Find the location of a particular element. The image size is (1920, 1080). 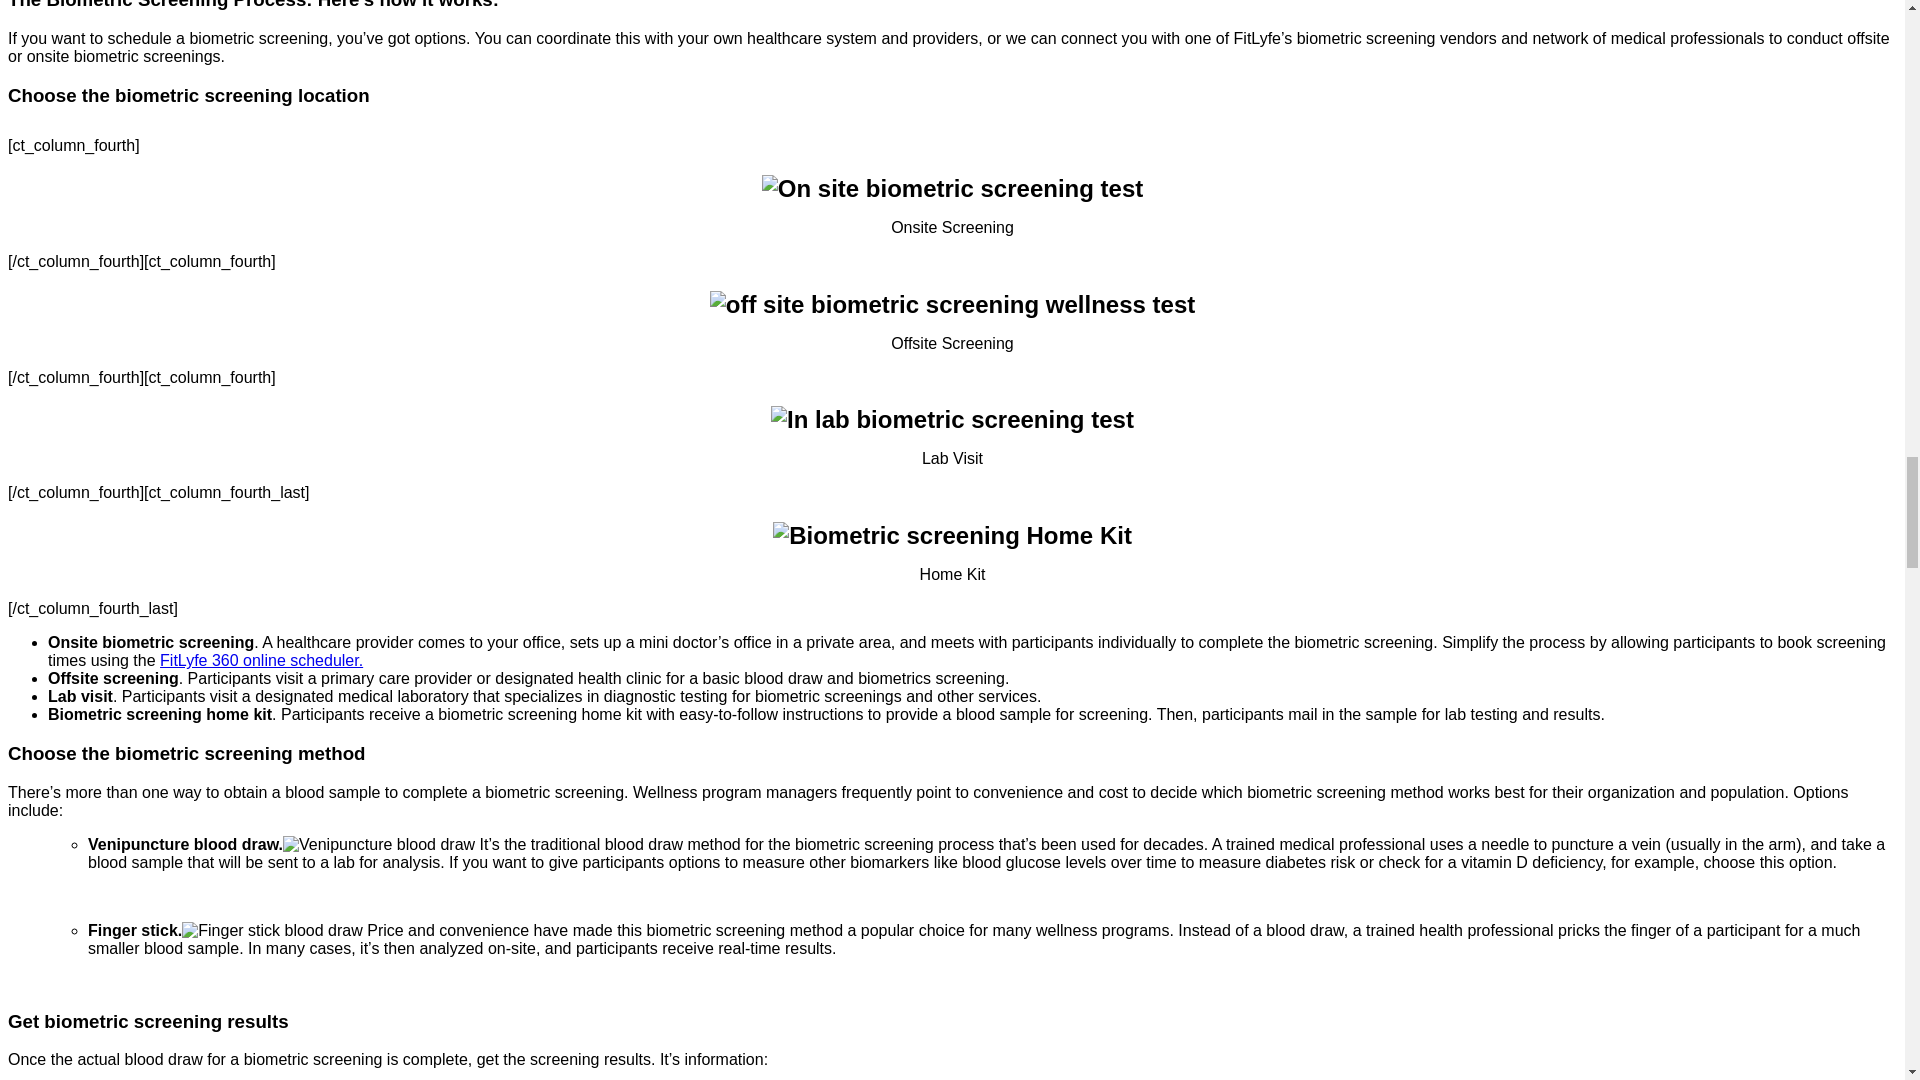

Physician form is located at coordinates (272, 930).